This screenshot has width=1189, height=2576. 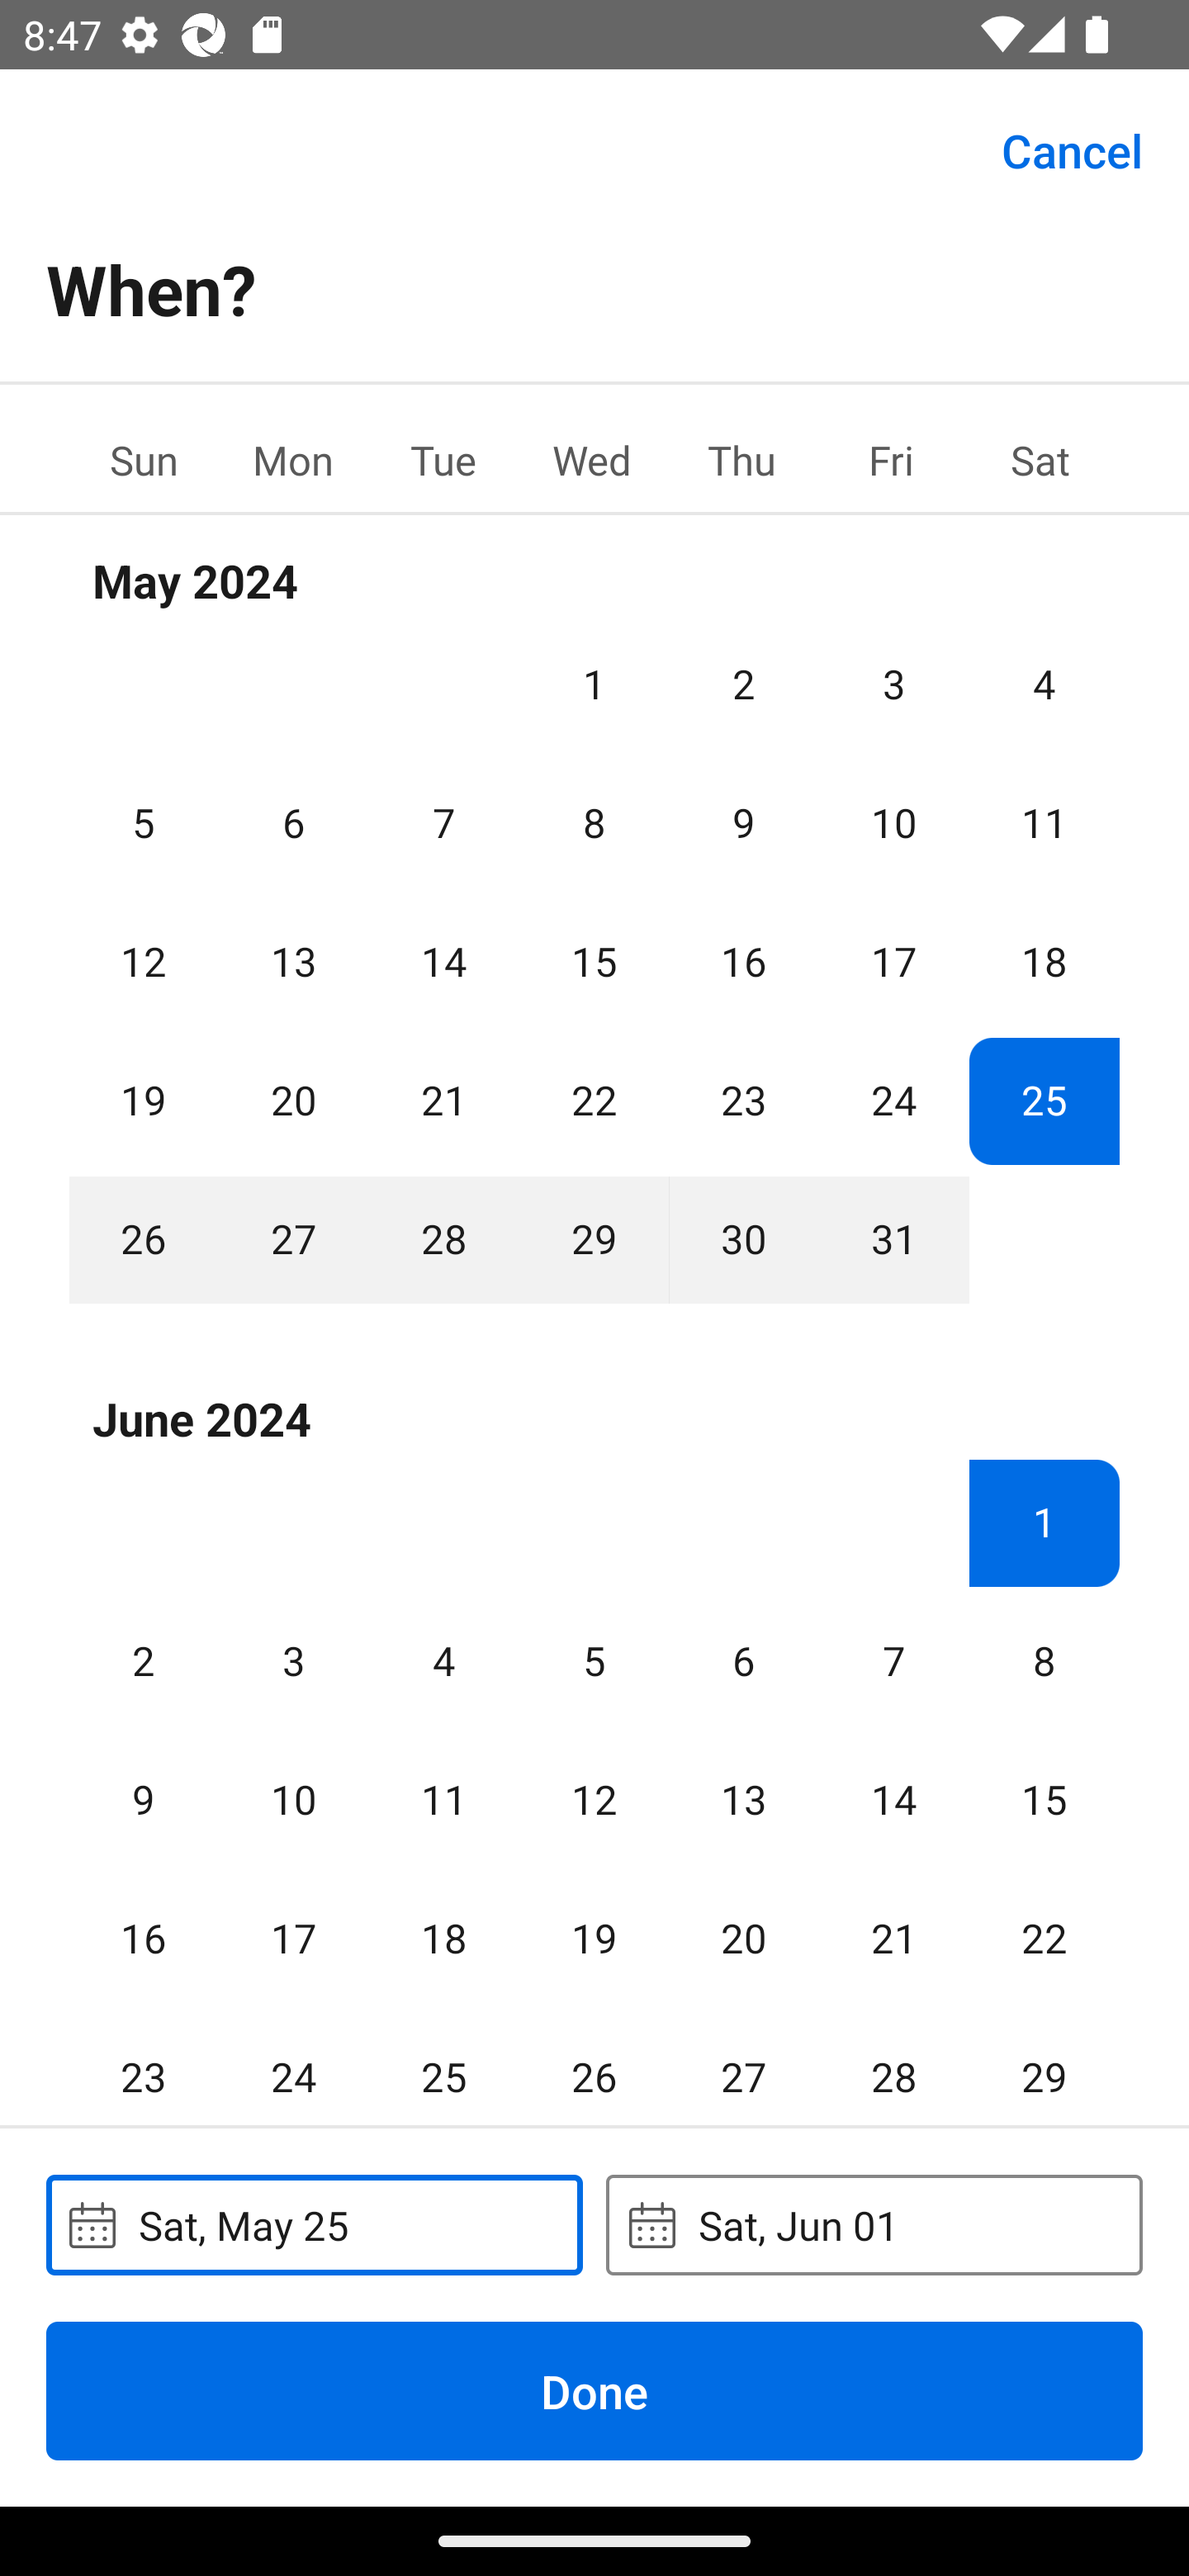 What do you see at coordinates (314, 2224) in the screenshot?
I see `Sat, May 25` at bounding box center [314, 2224].